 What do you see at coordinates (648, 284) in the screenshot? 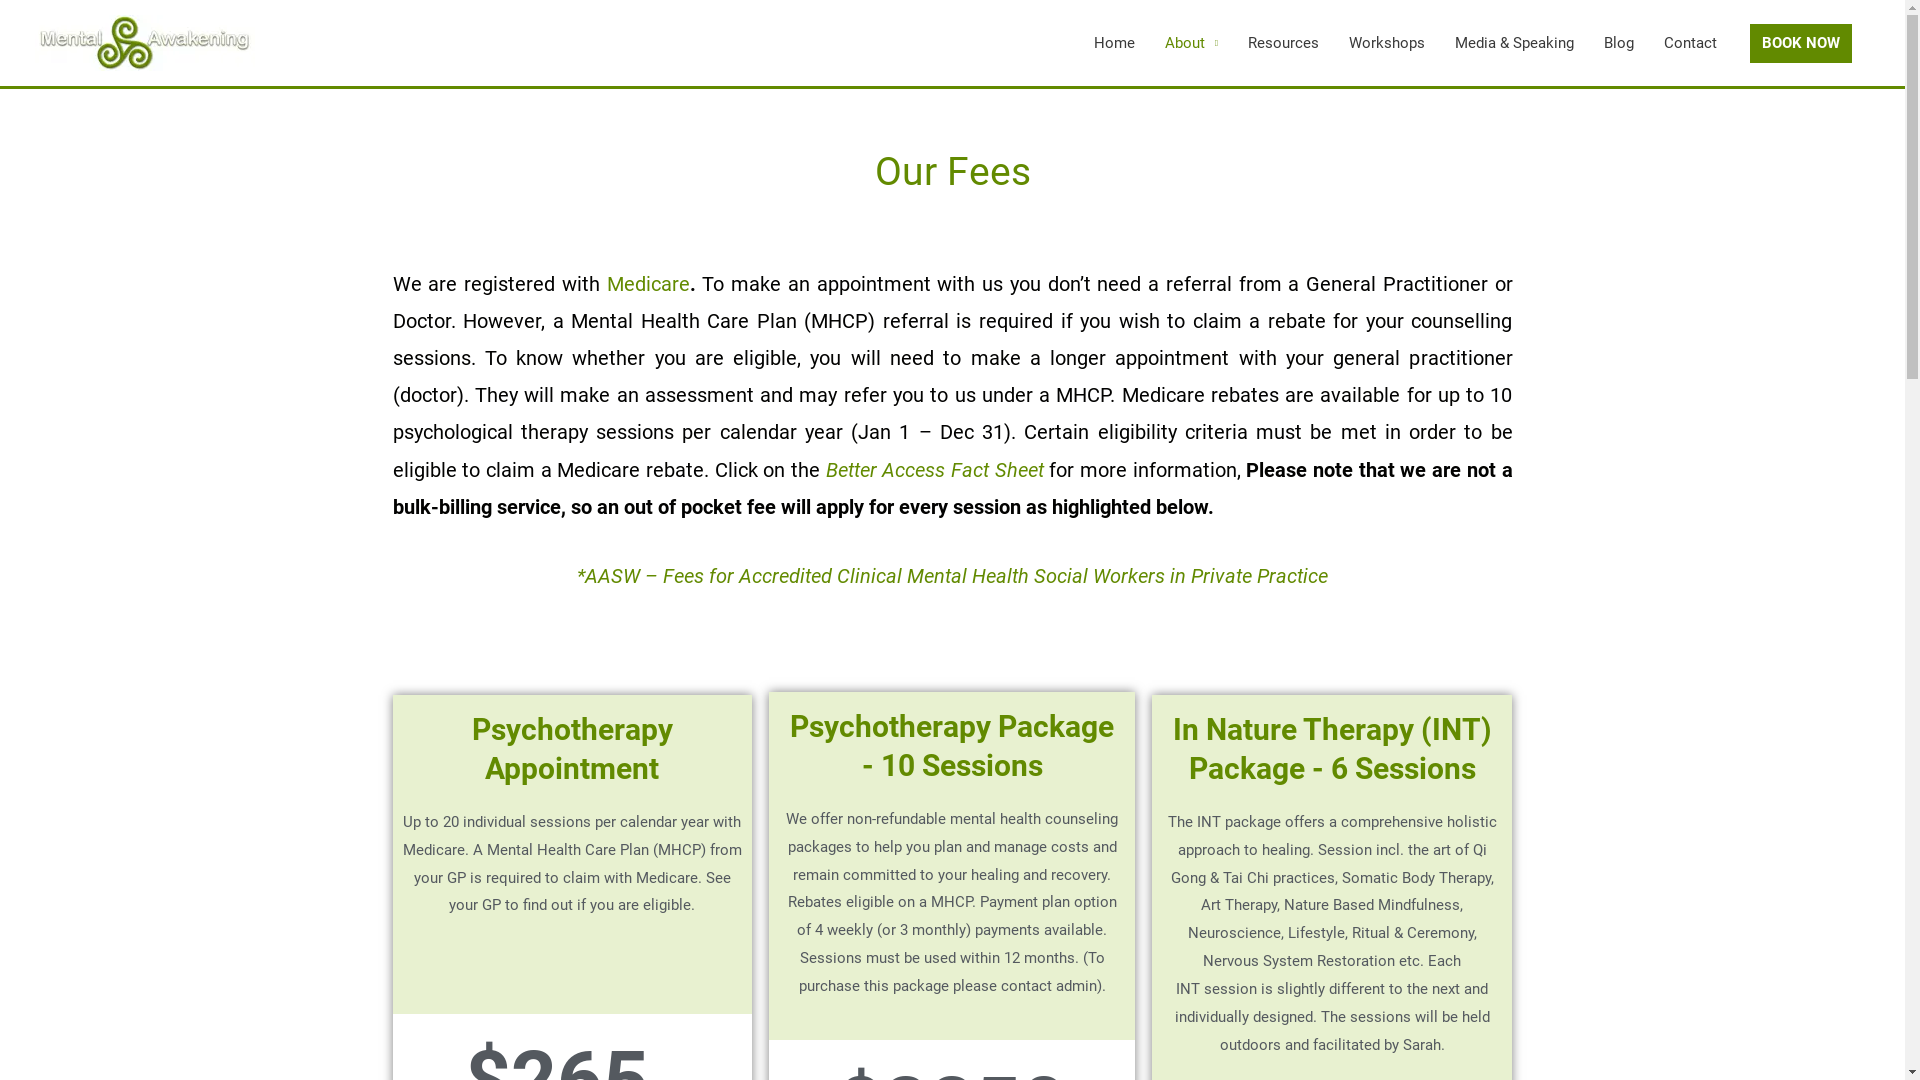
I see `Medicare` at bounding box center [648, 284].